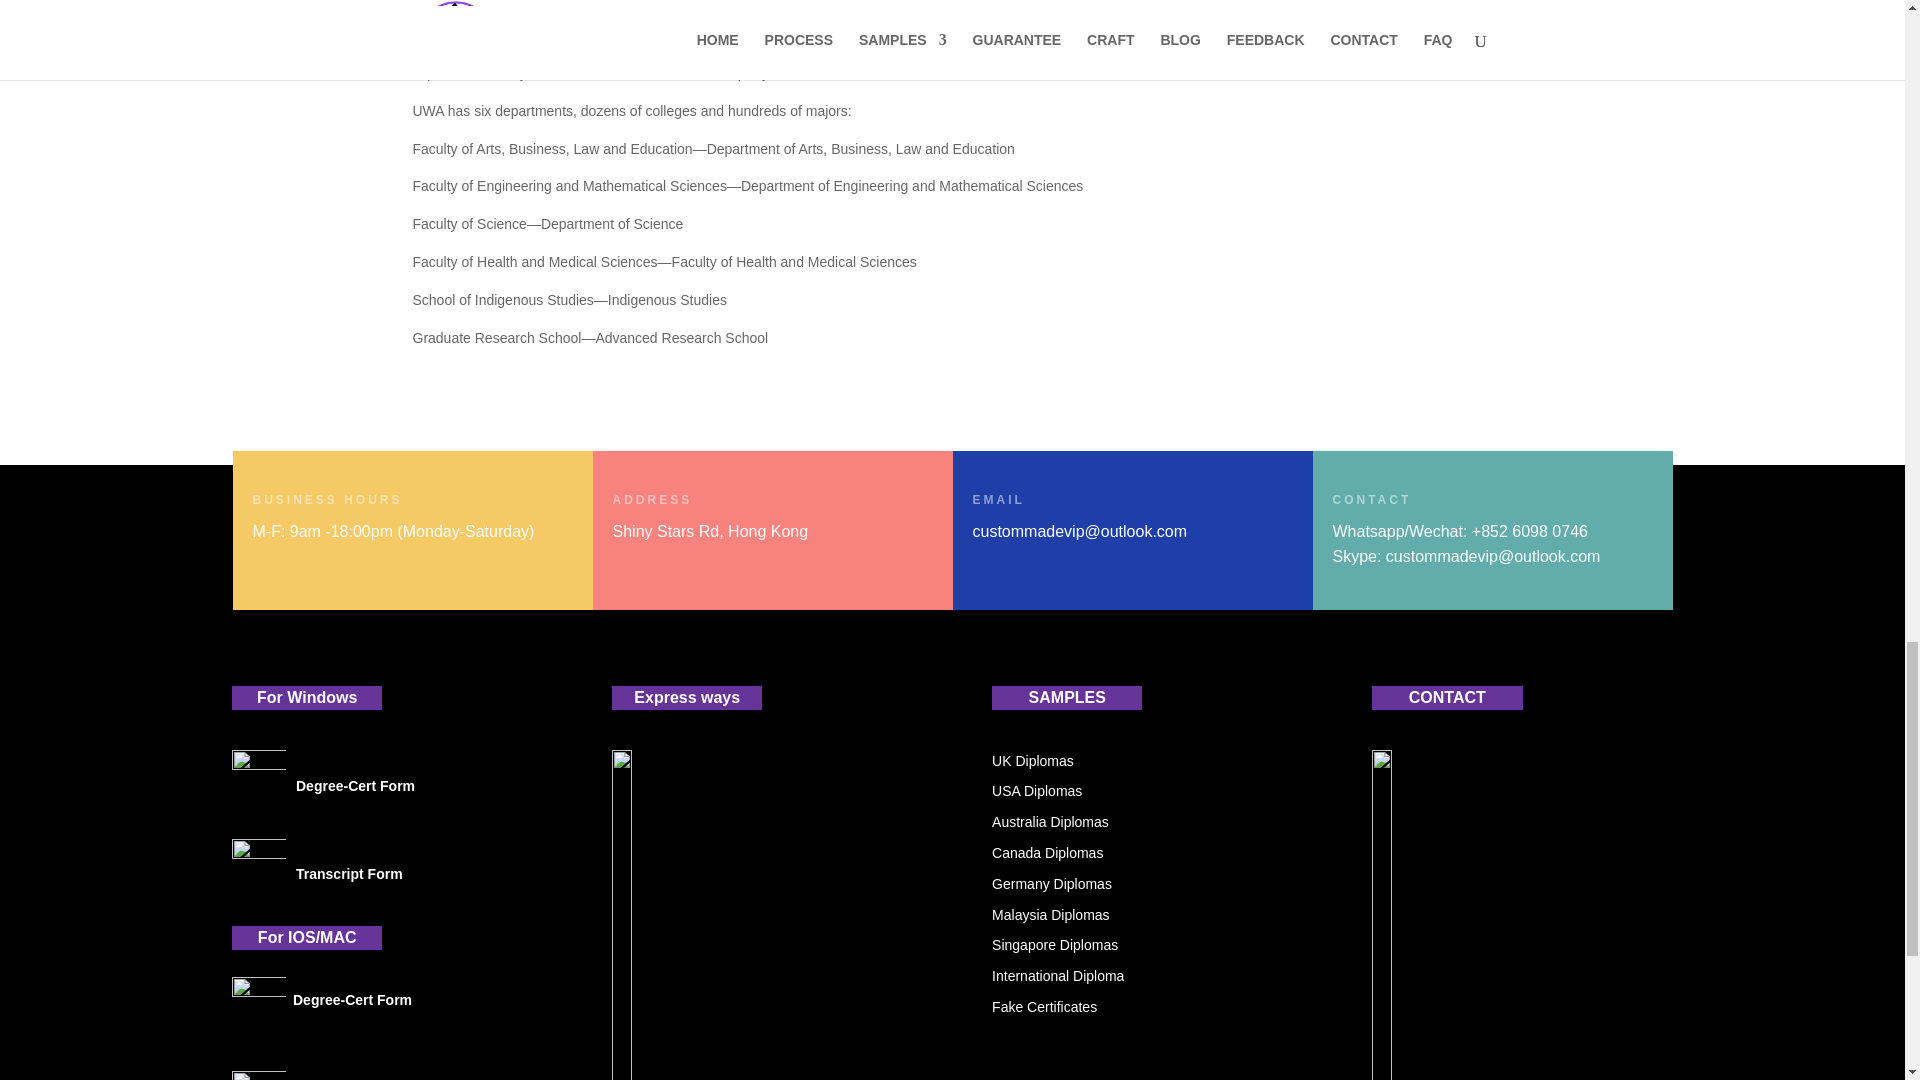  What do you see at coordinates (1052, 884) in the screenshot?
I see `Germany Diplomas` at bounding box center [1052, 884].